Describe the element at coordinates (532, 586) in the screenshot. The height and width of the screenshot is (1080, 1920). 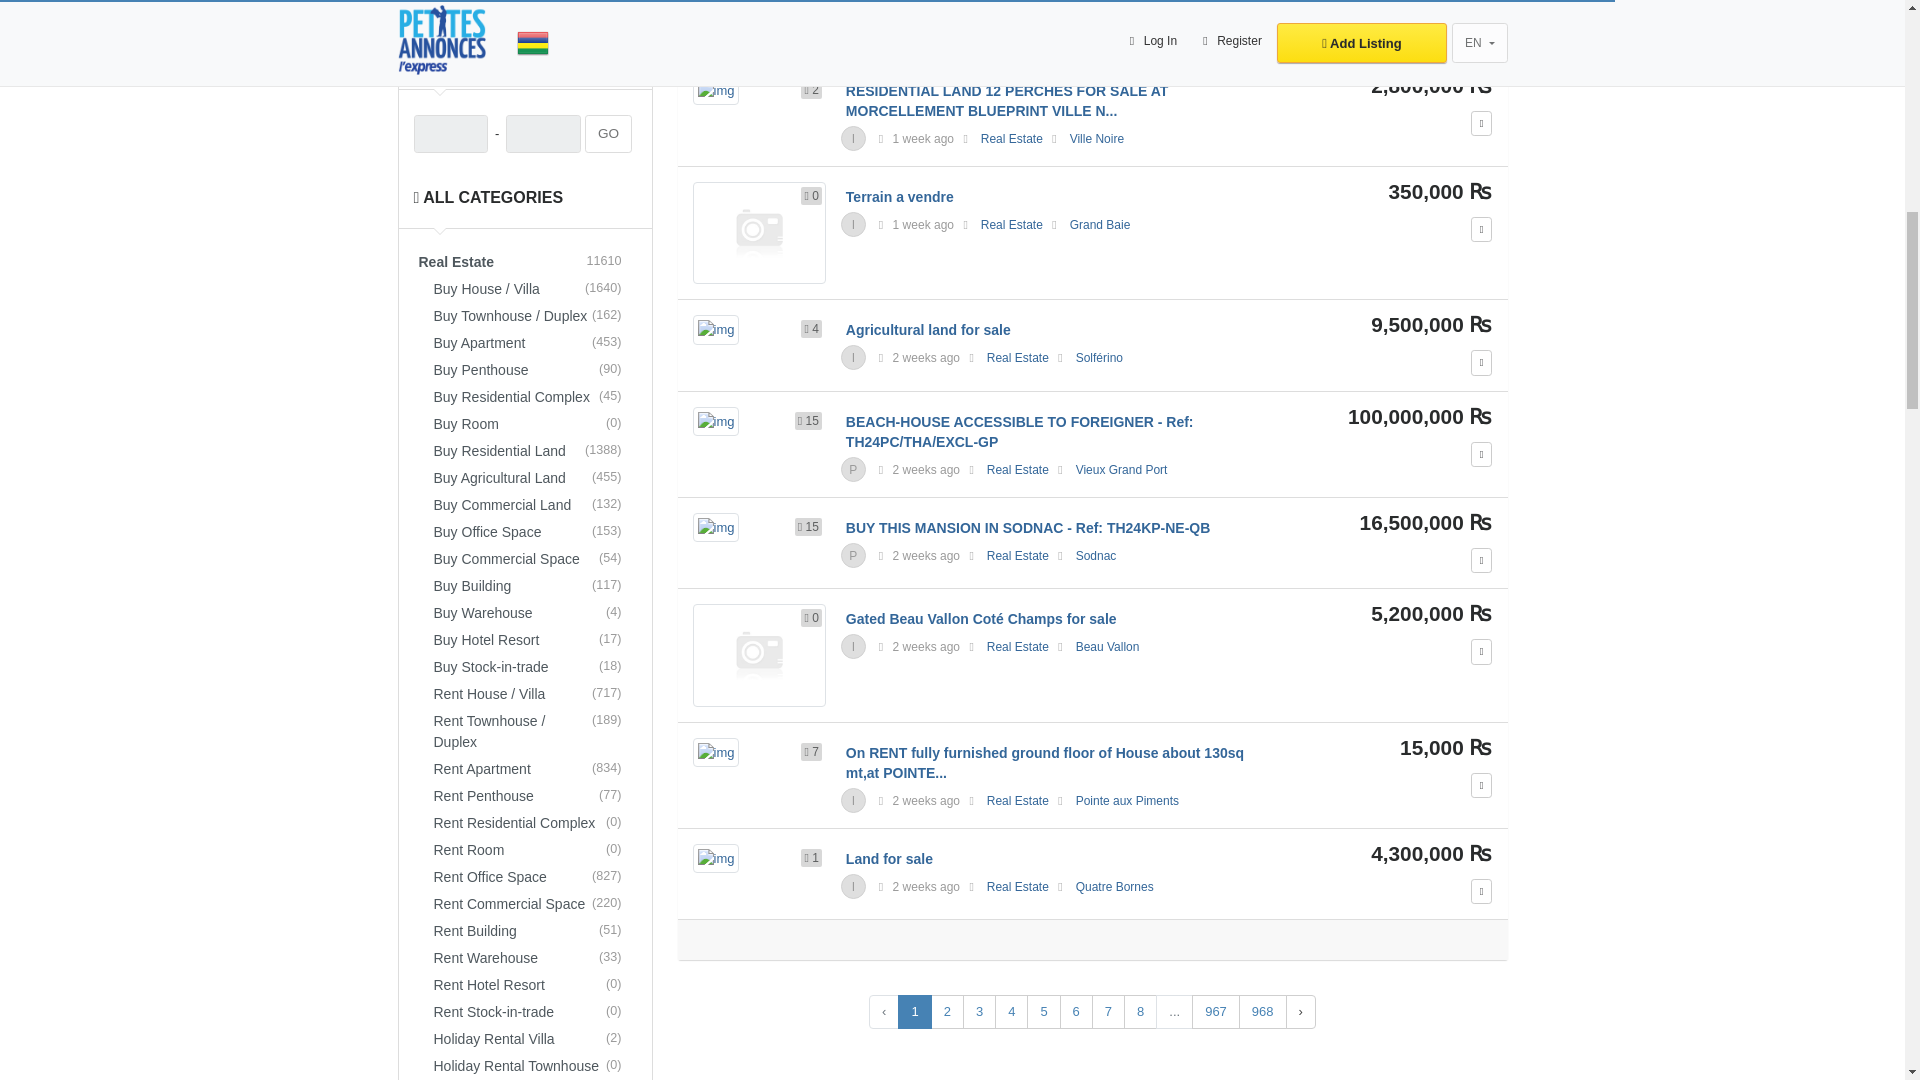
I see `Buy Building` at that location.